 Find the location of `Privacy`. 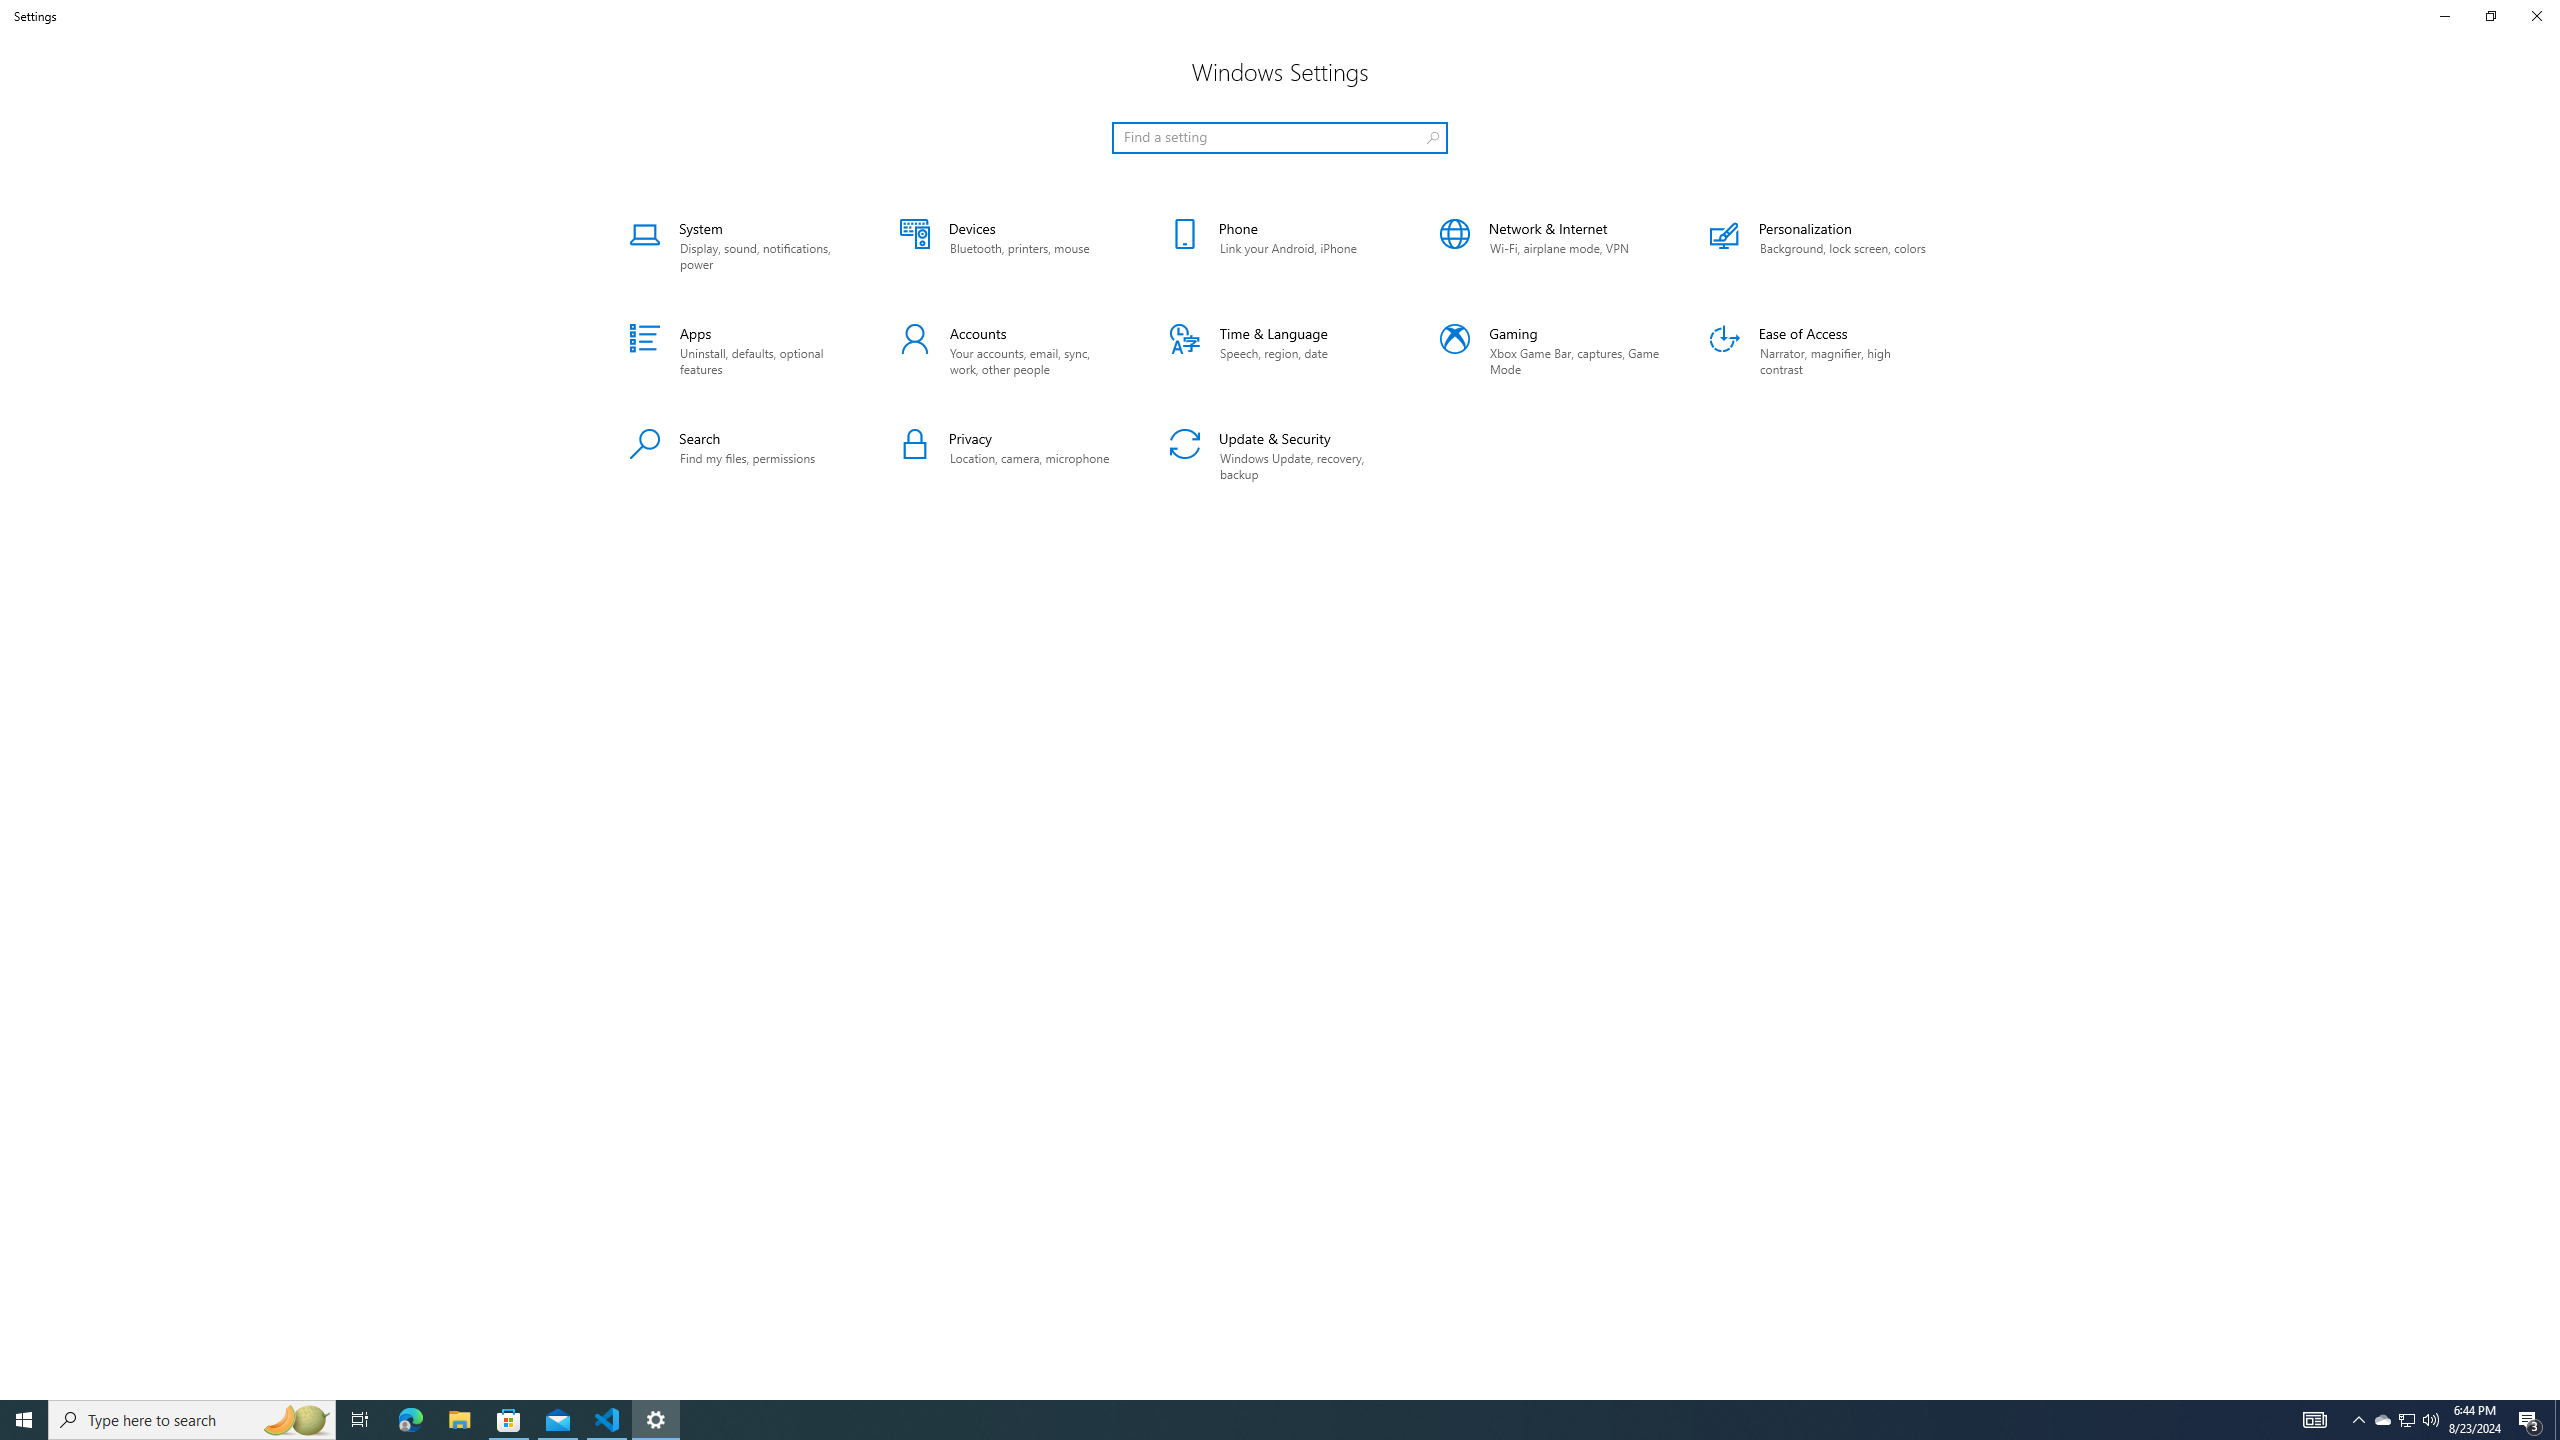

Privacy is located at coordinates (1010, 456).